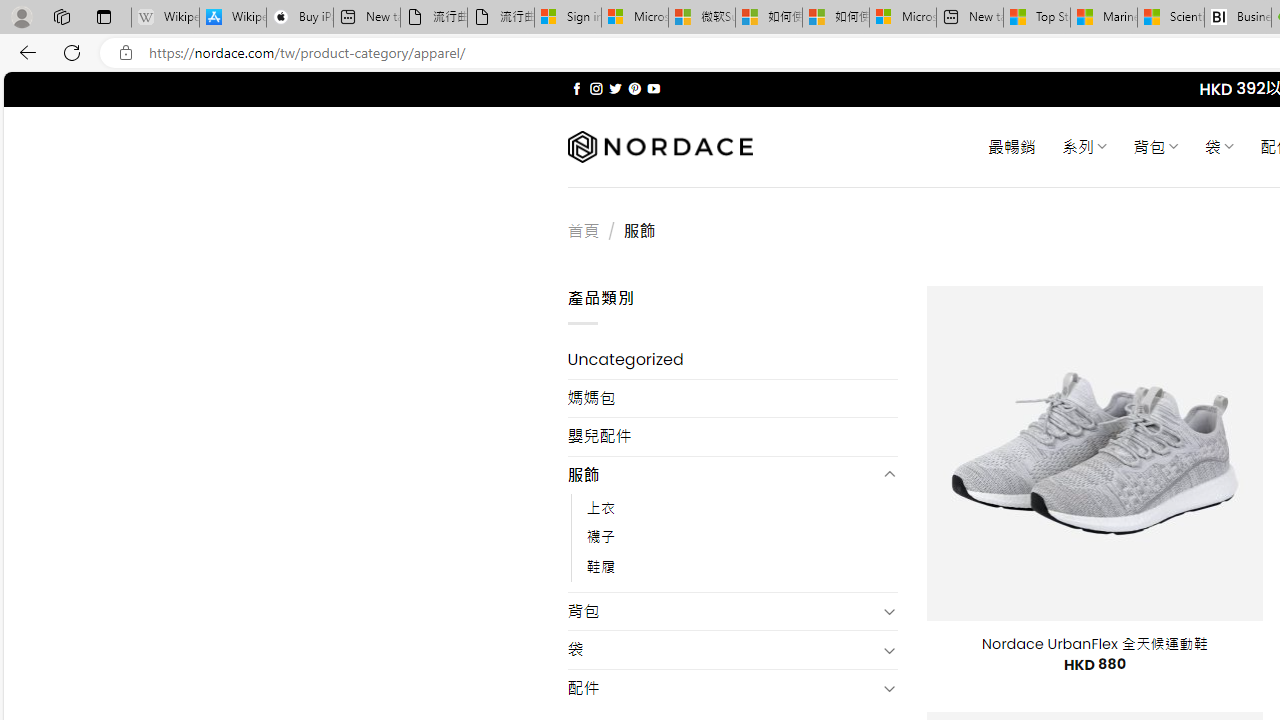  Describe the element at coordinates (634, 18) in the screenshot. I see `Microsoft Services Agreement` at that location.